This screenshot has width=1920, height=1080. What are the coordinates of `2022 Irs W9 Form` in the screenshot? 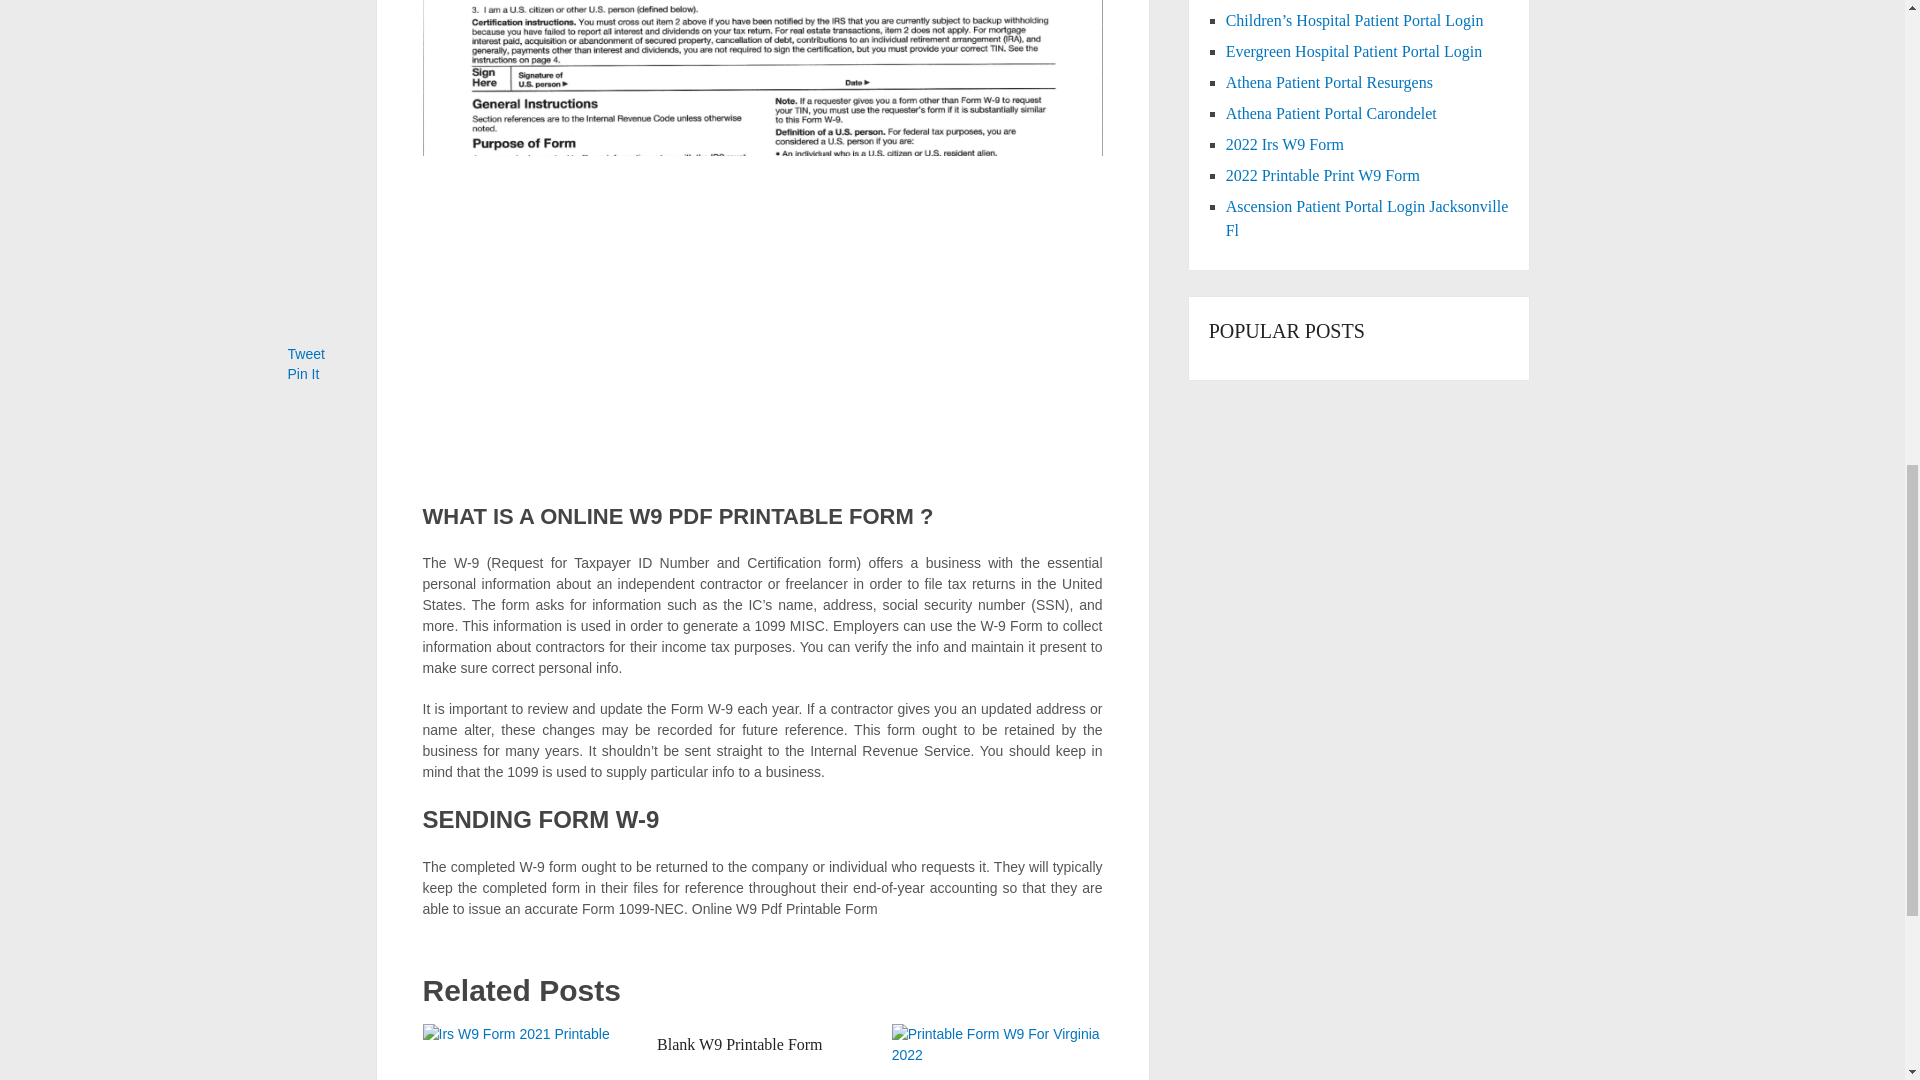 It's located at (1285, 144).